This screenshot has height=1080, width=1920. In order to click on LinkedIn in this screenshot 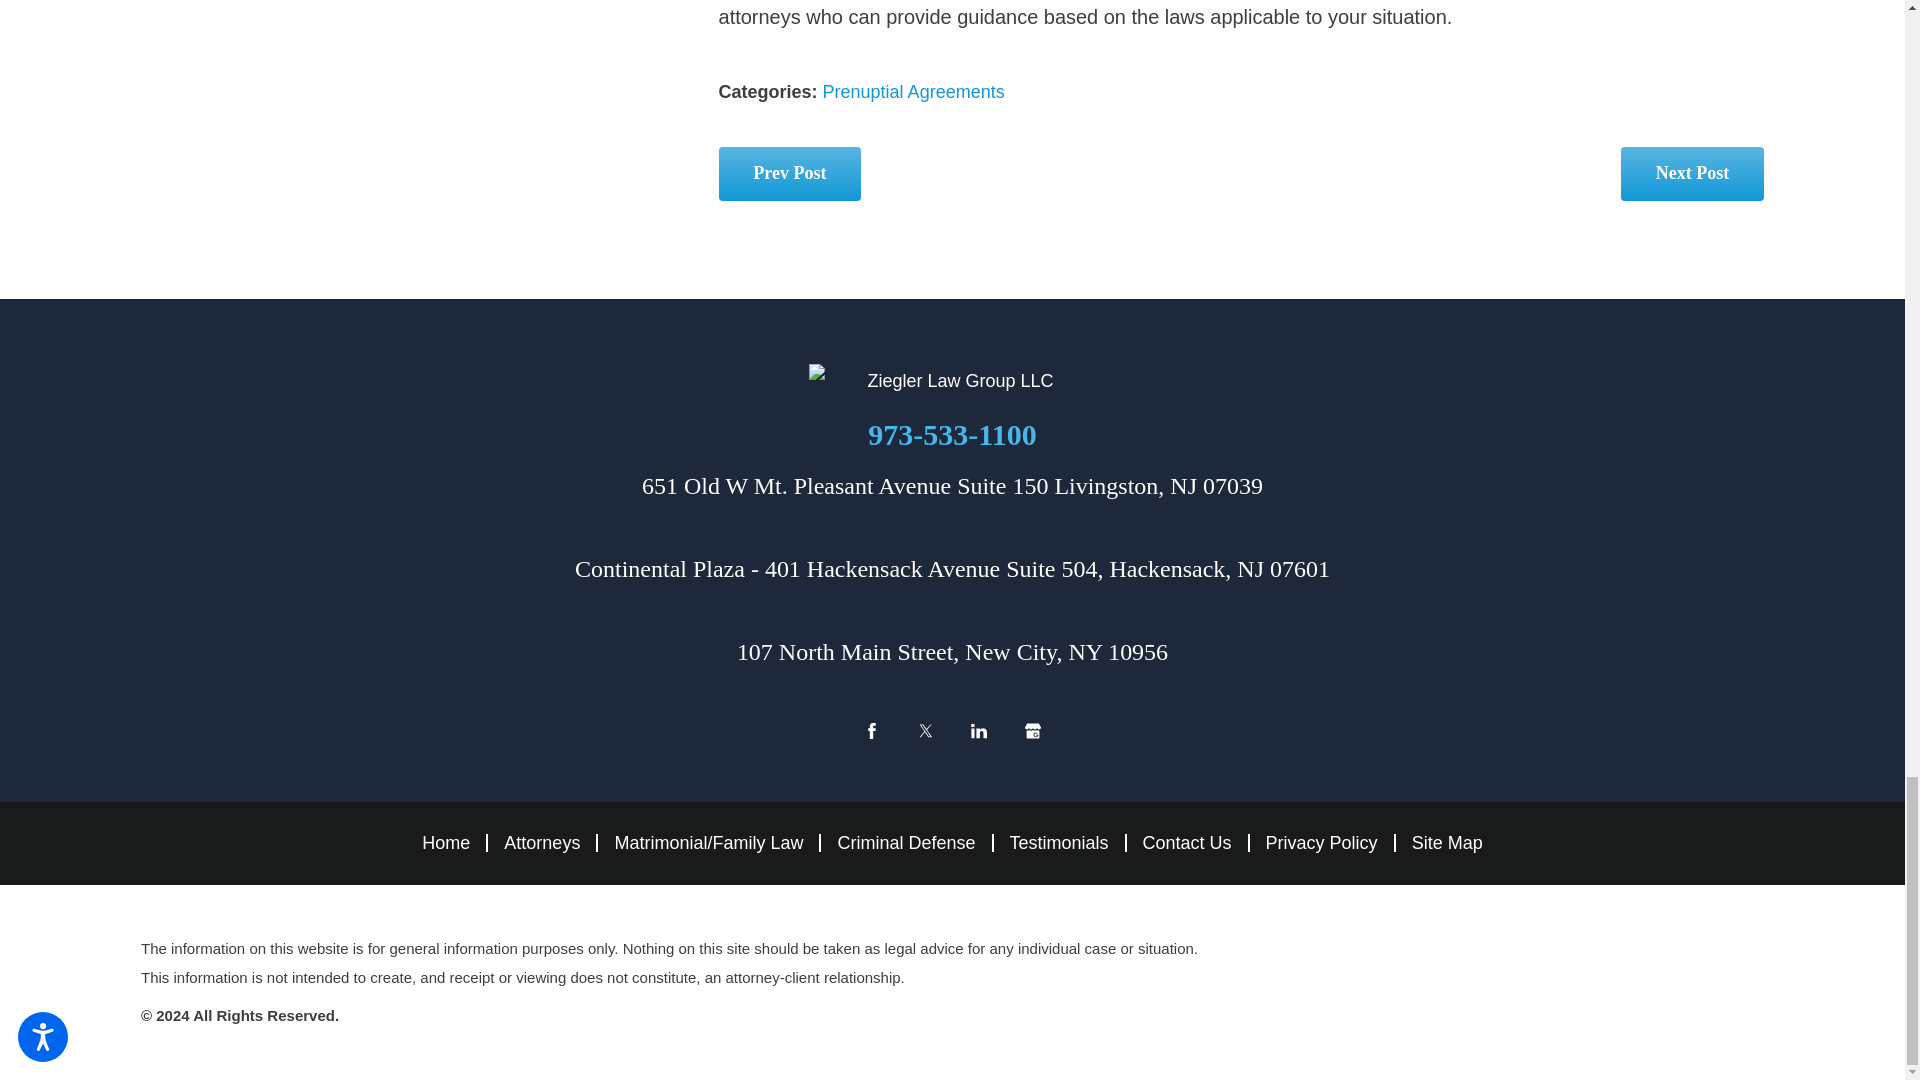, I will do `click(978, 730)`.